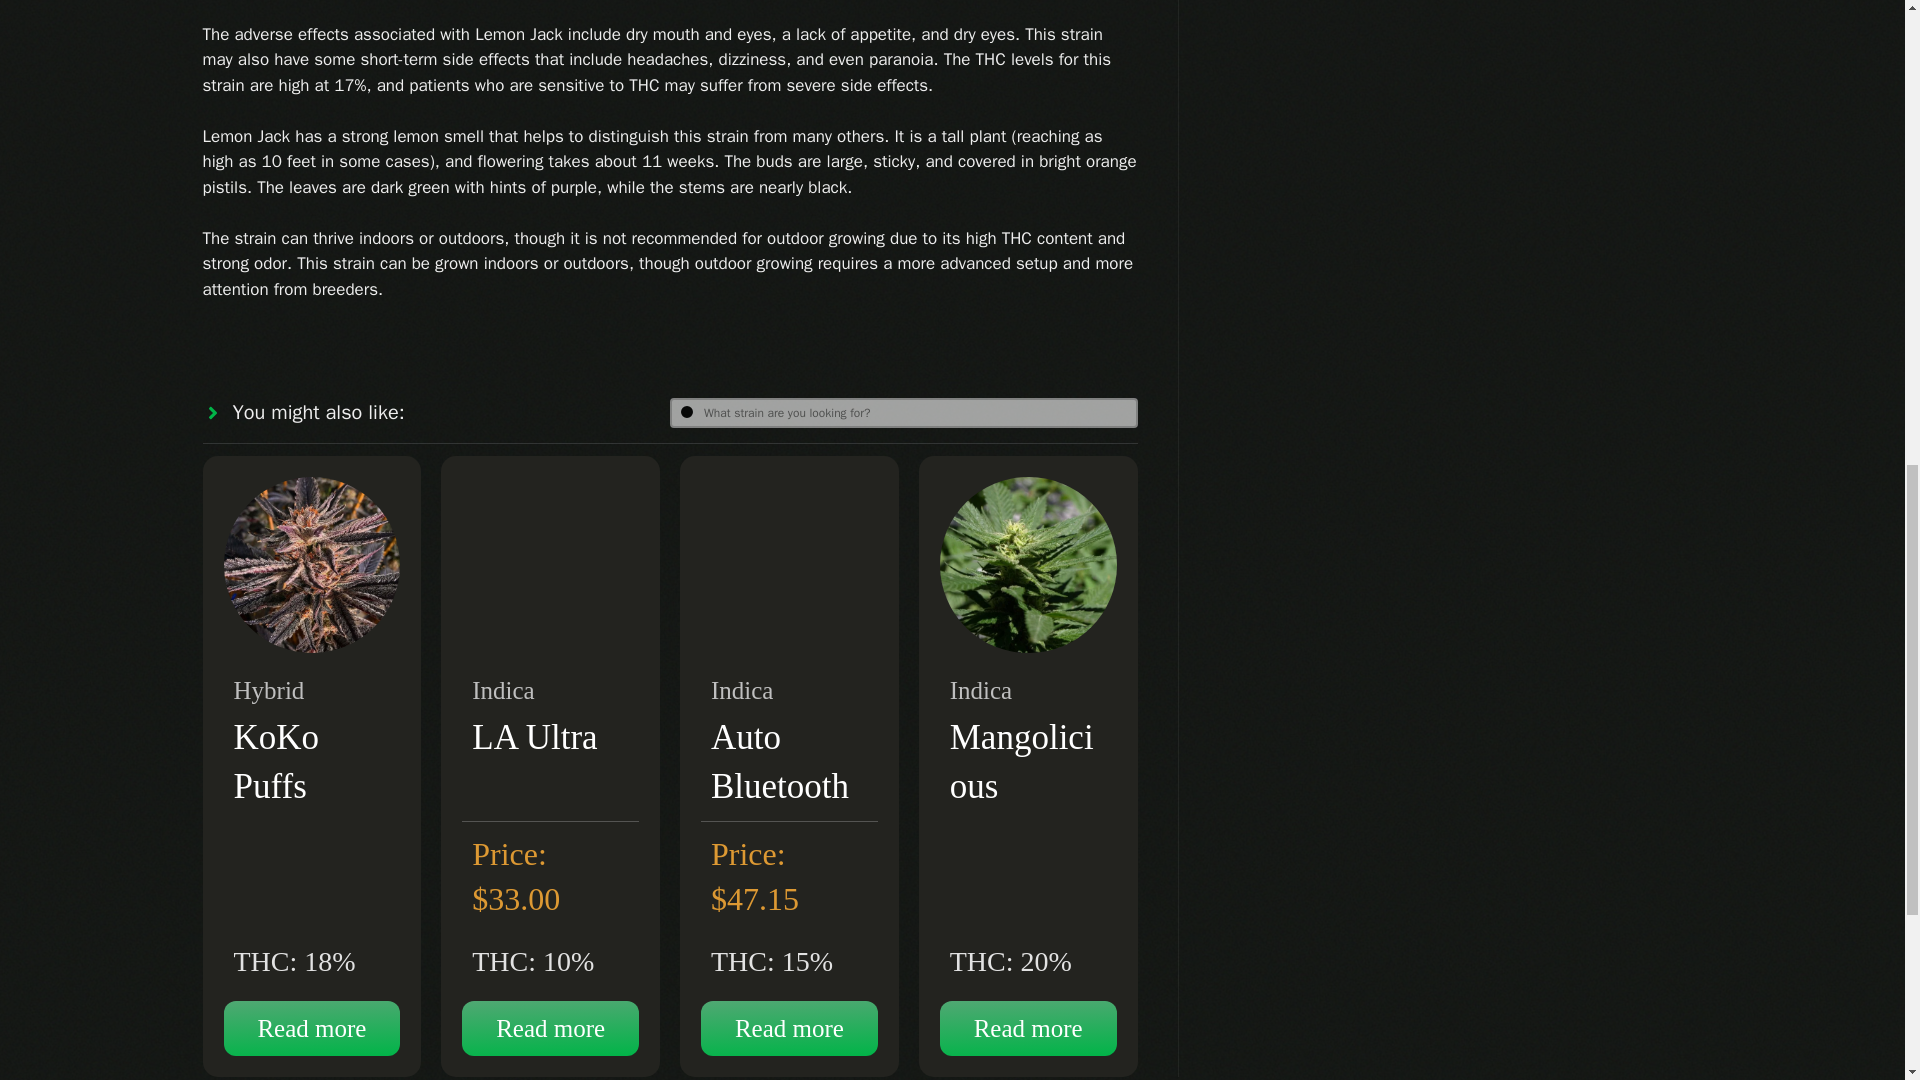  What do you see at coordinates (788, 1028) in the screenshot?
I see `Read more` at bounding box center [788, 1028].